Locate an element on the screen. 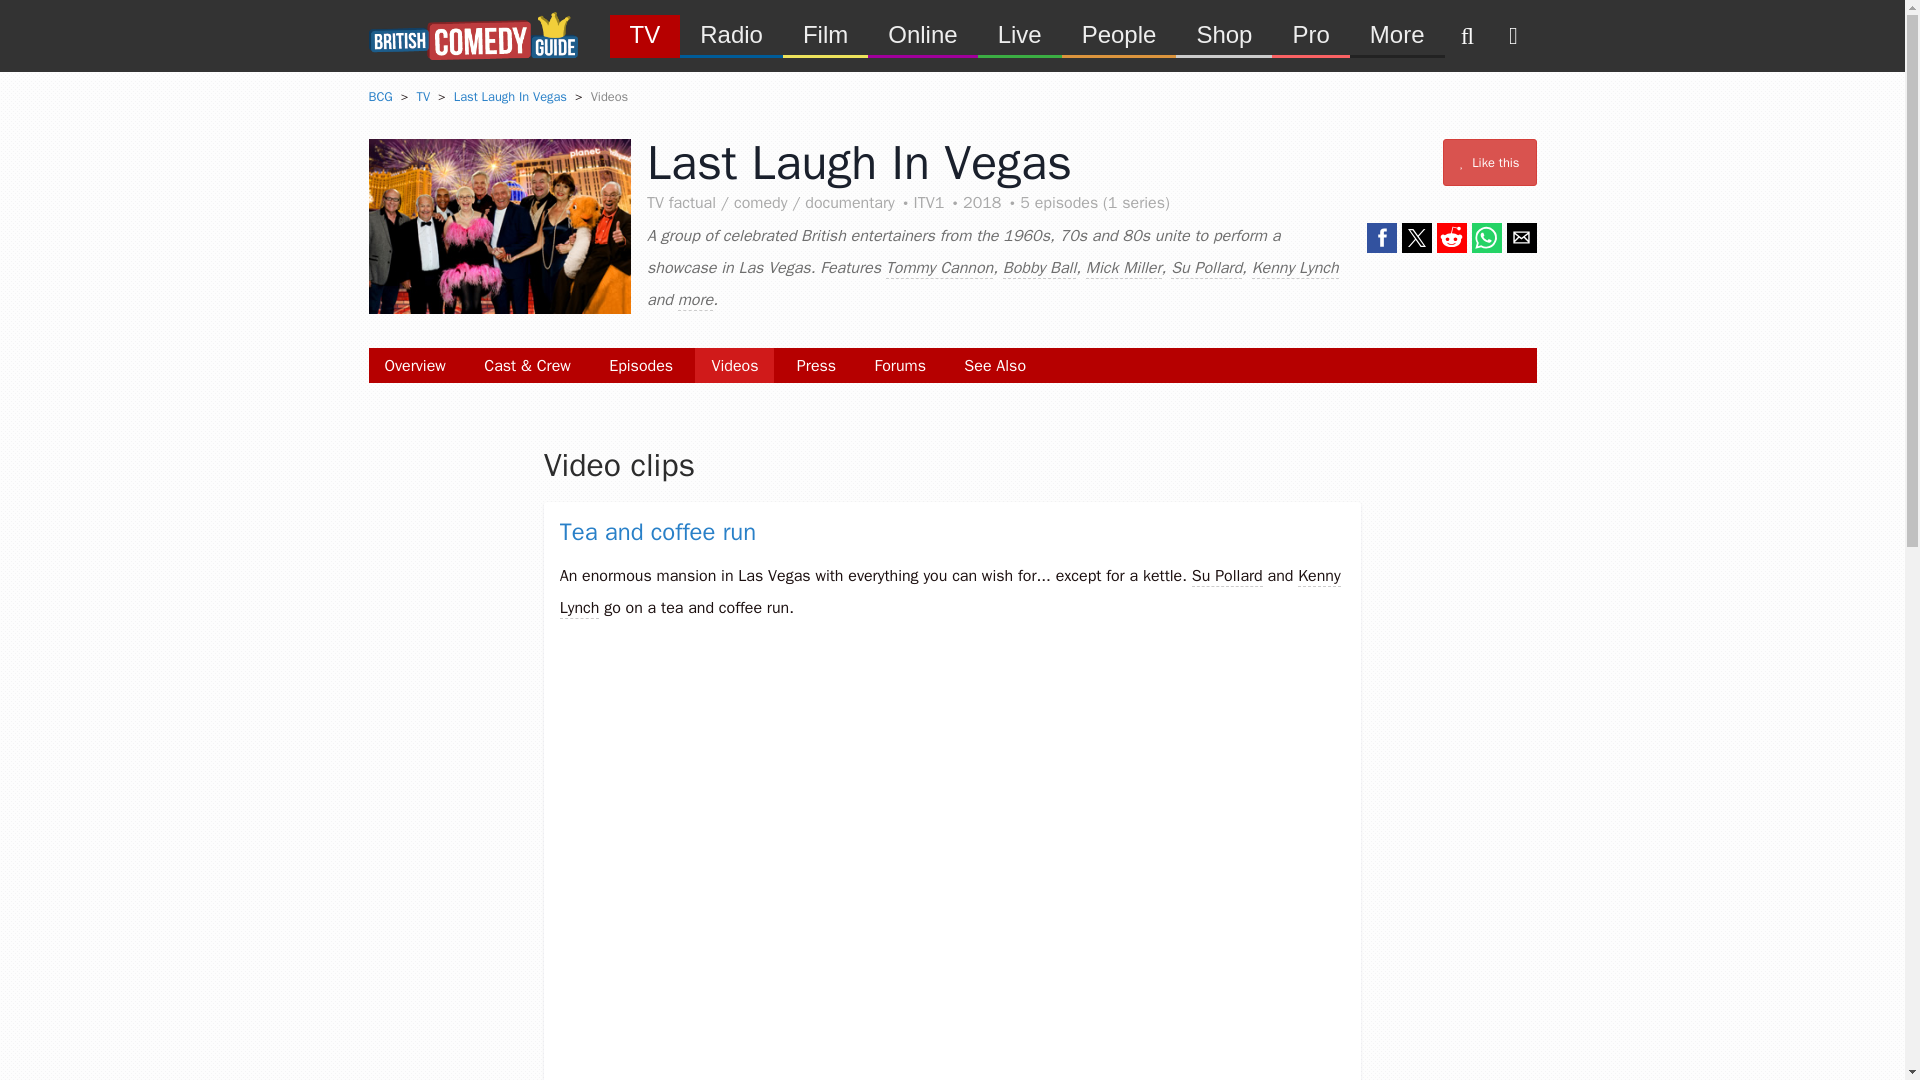 This screenshot has width=1920, height=1080. Kenny Lynch is located at coordinates (950, 592).